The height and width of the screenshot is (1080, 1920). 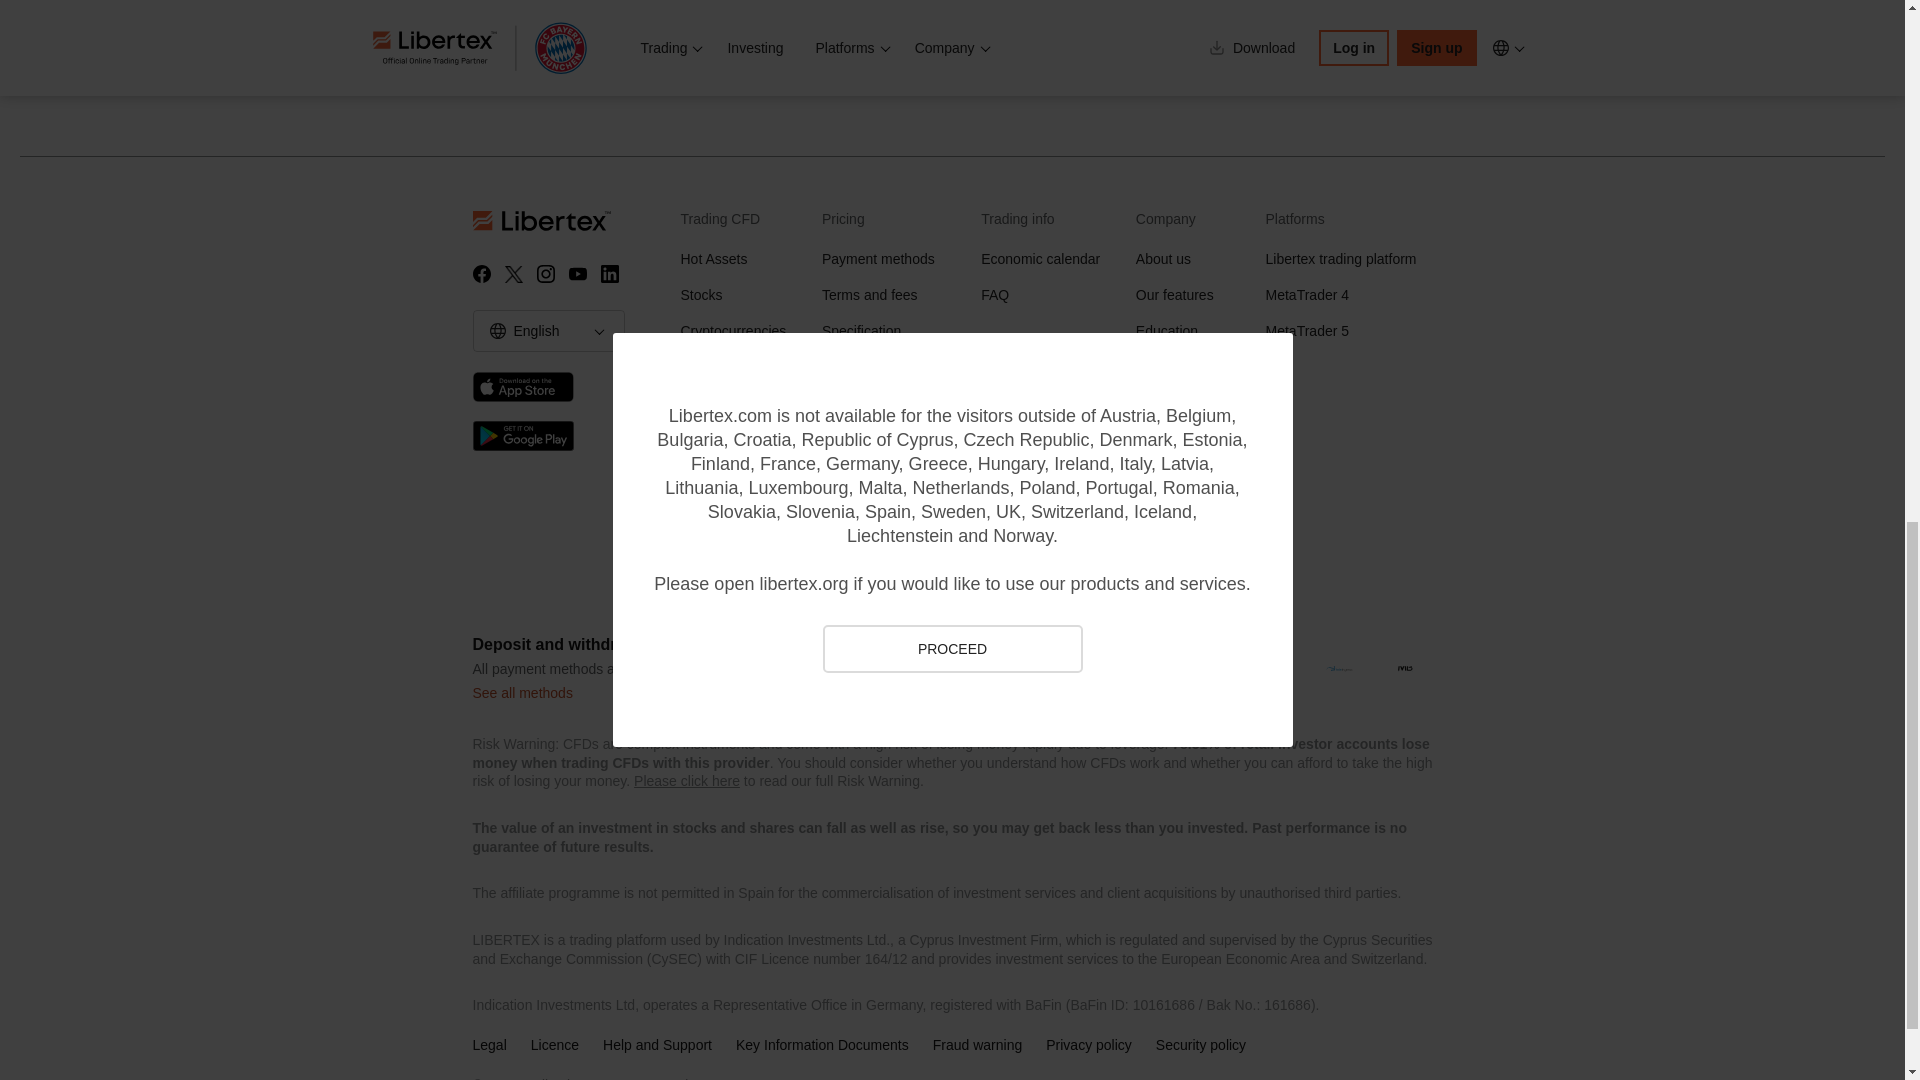 I want to click on Libertex, so click(x=568, y=220).